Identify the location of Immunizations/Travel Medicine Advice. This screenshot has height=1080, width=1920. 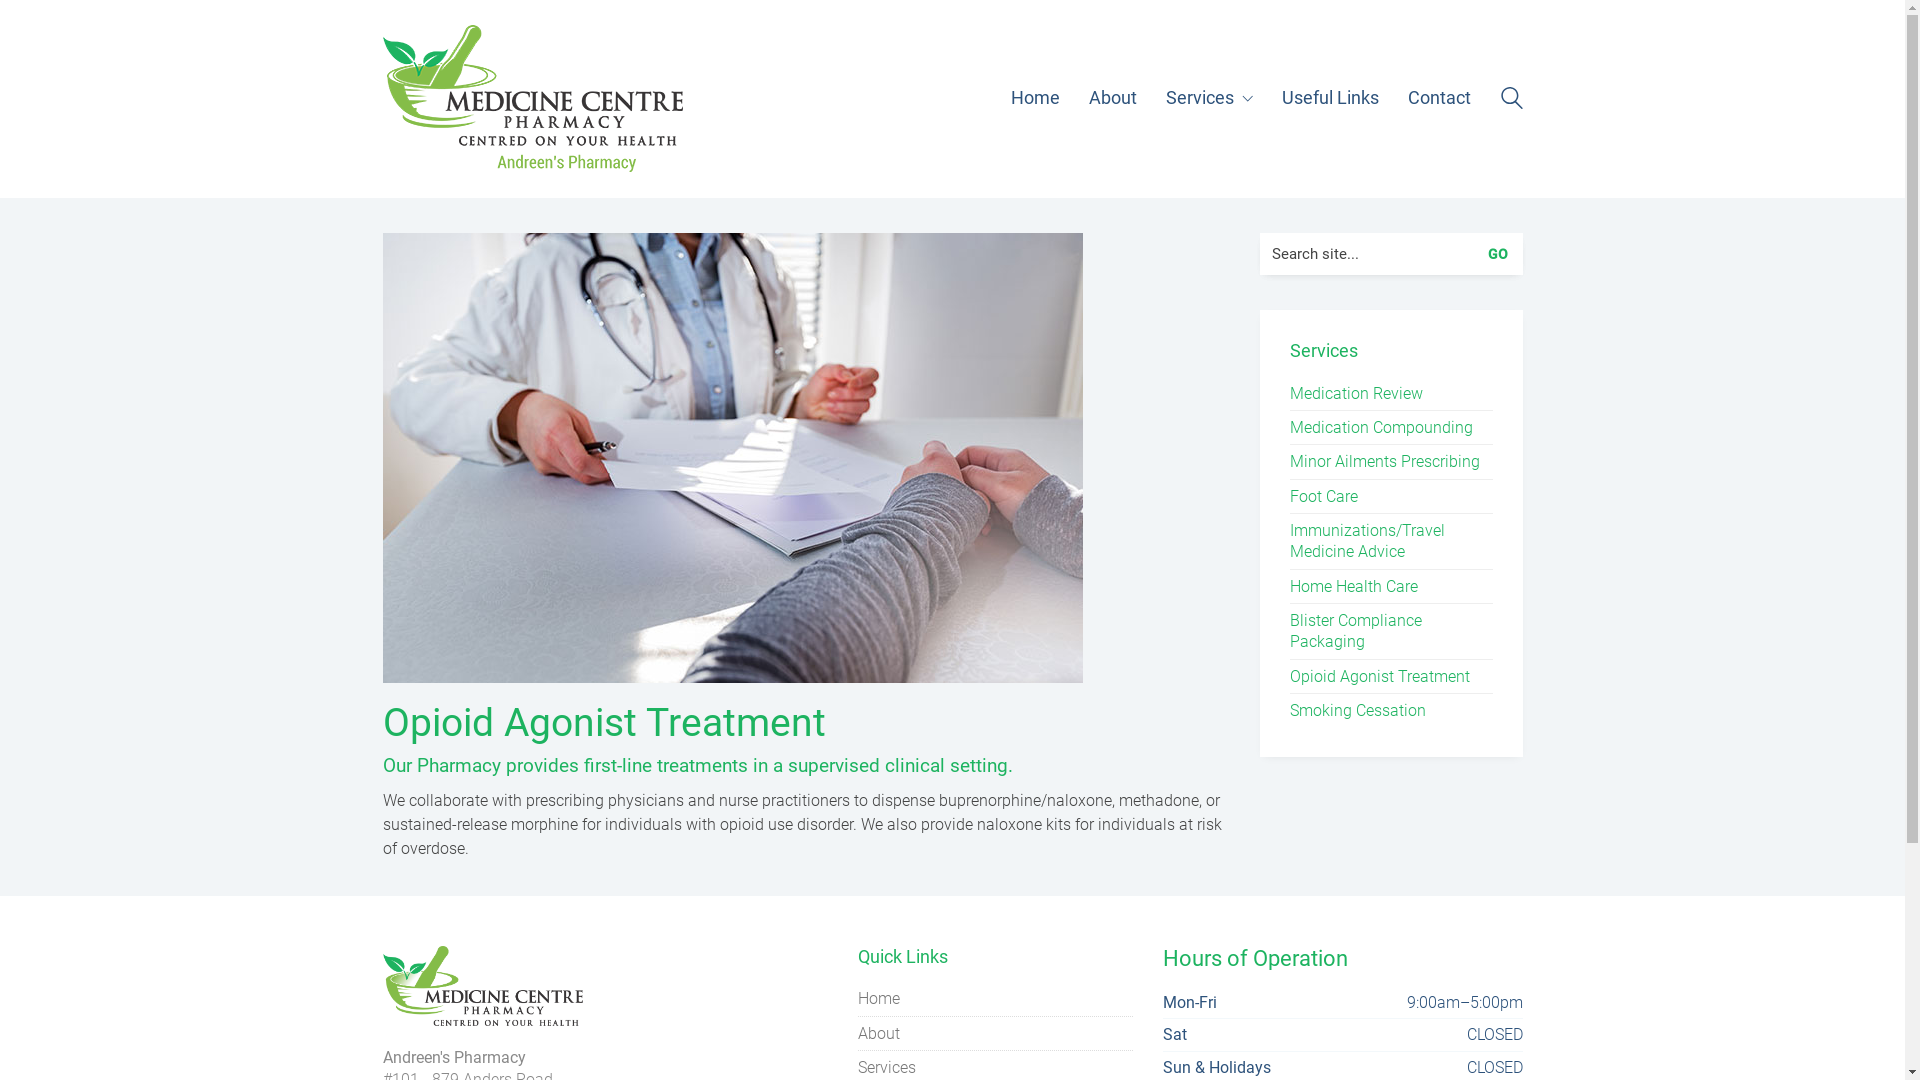
(1392, 542).